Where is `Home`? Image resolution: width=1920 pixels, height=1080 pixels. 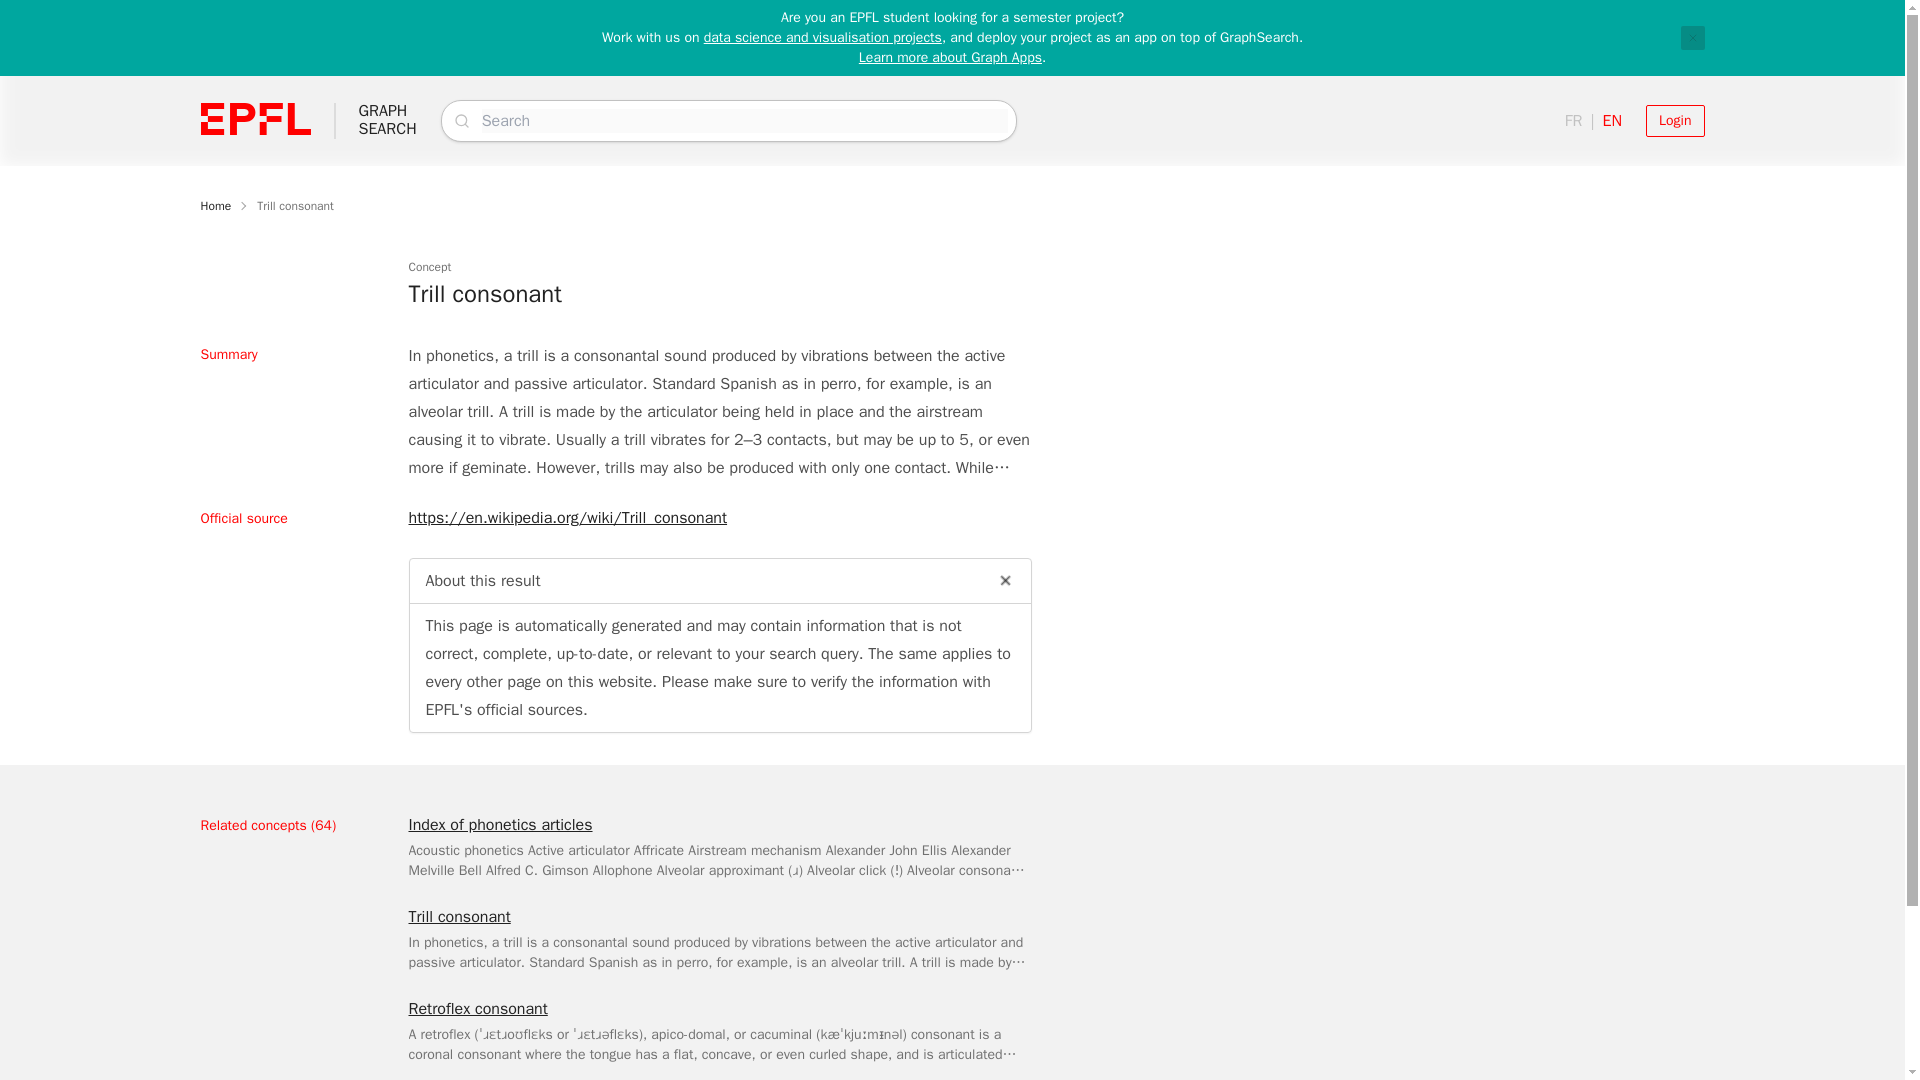
Home is located at coordinates (214, 205).